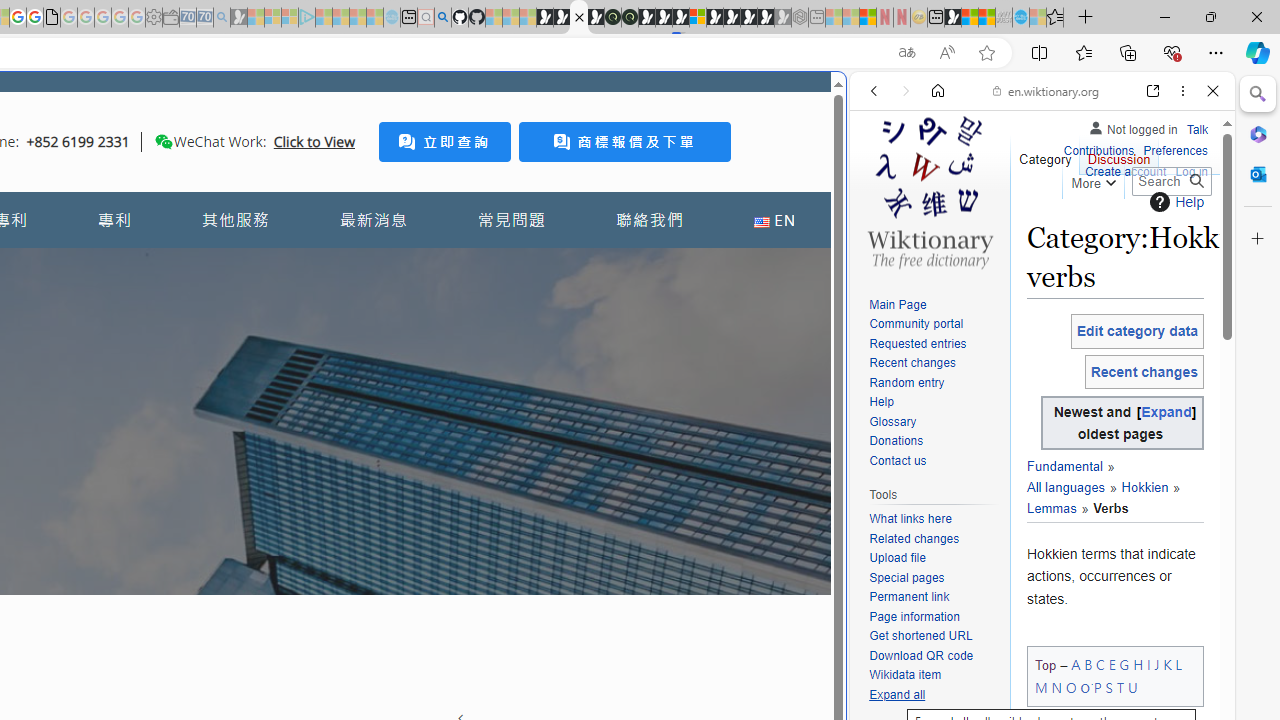 The image size is (1280, 720). Describe the element at coordinates (916, 324) in the screenshot. I see `Community portal` at that location.